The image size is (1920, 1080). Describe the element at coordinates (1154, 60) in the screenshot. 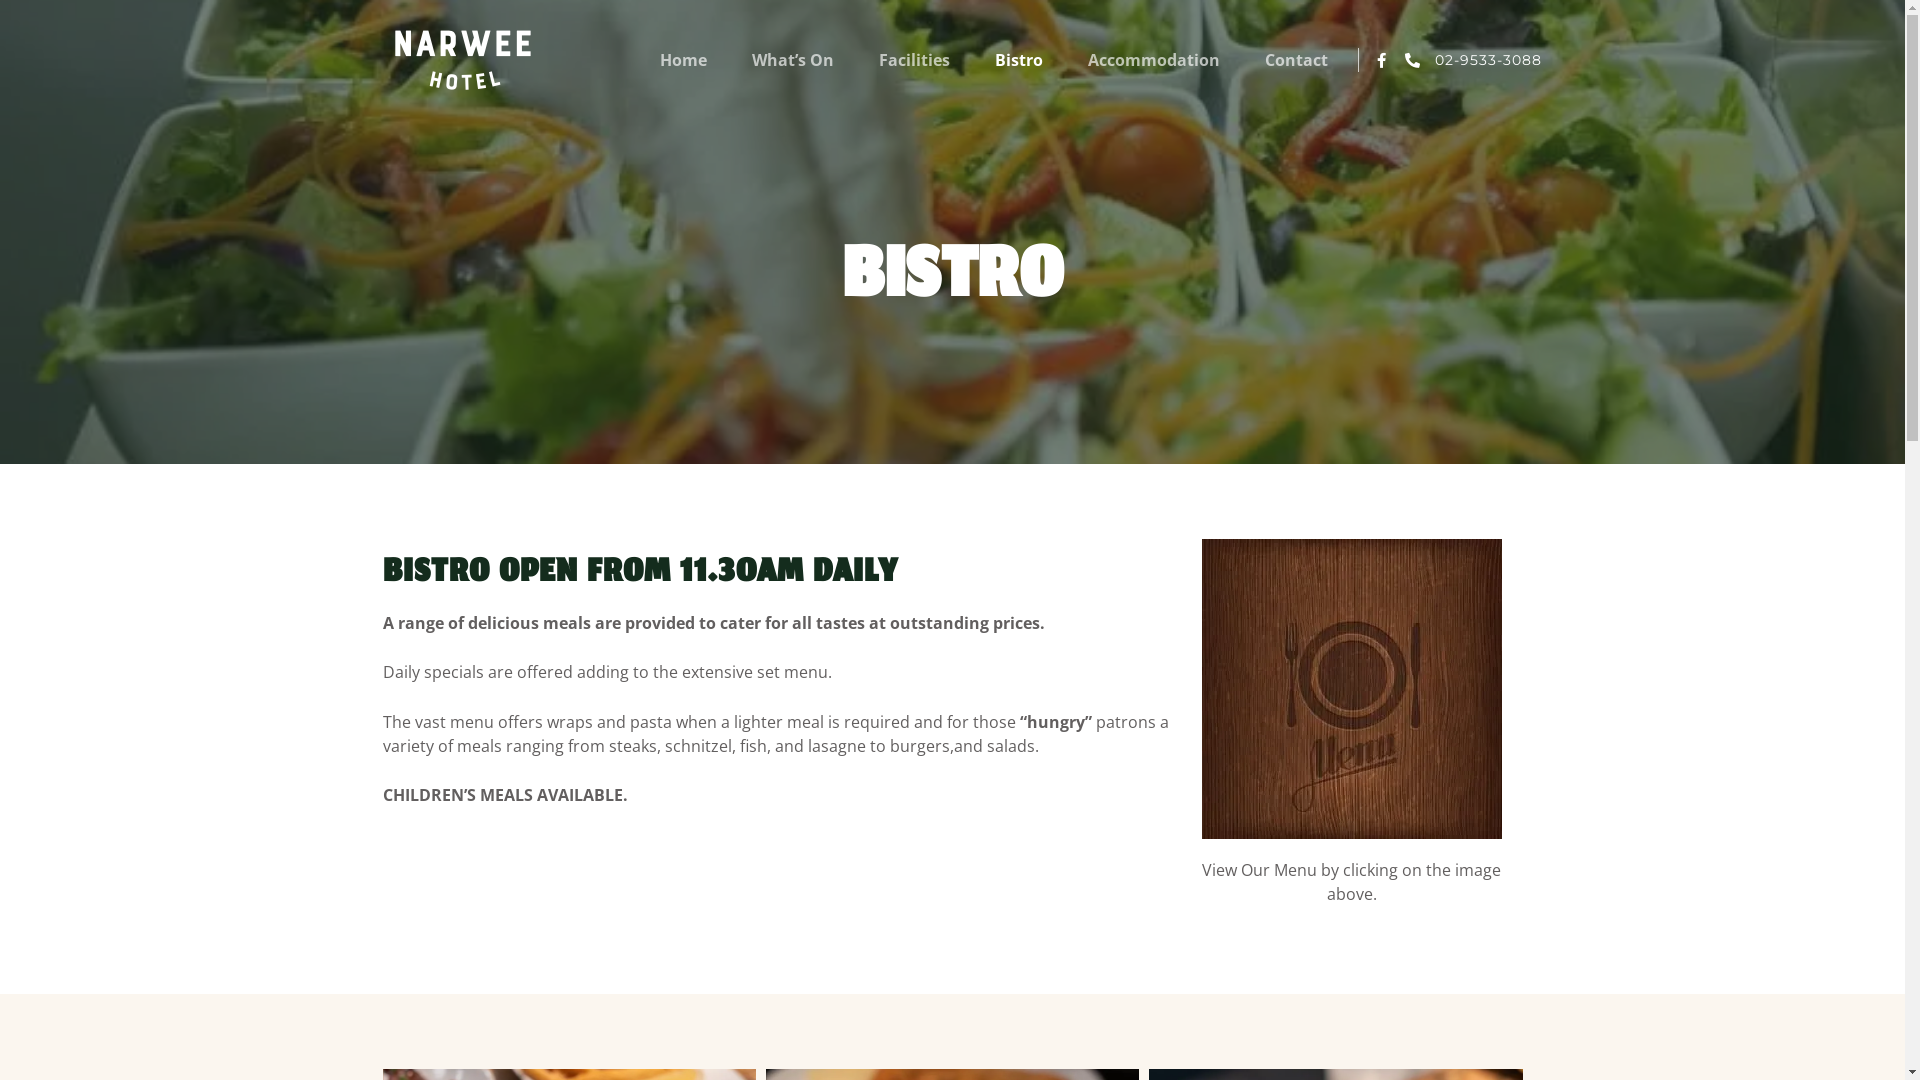

I see `Accommodation` at that location.